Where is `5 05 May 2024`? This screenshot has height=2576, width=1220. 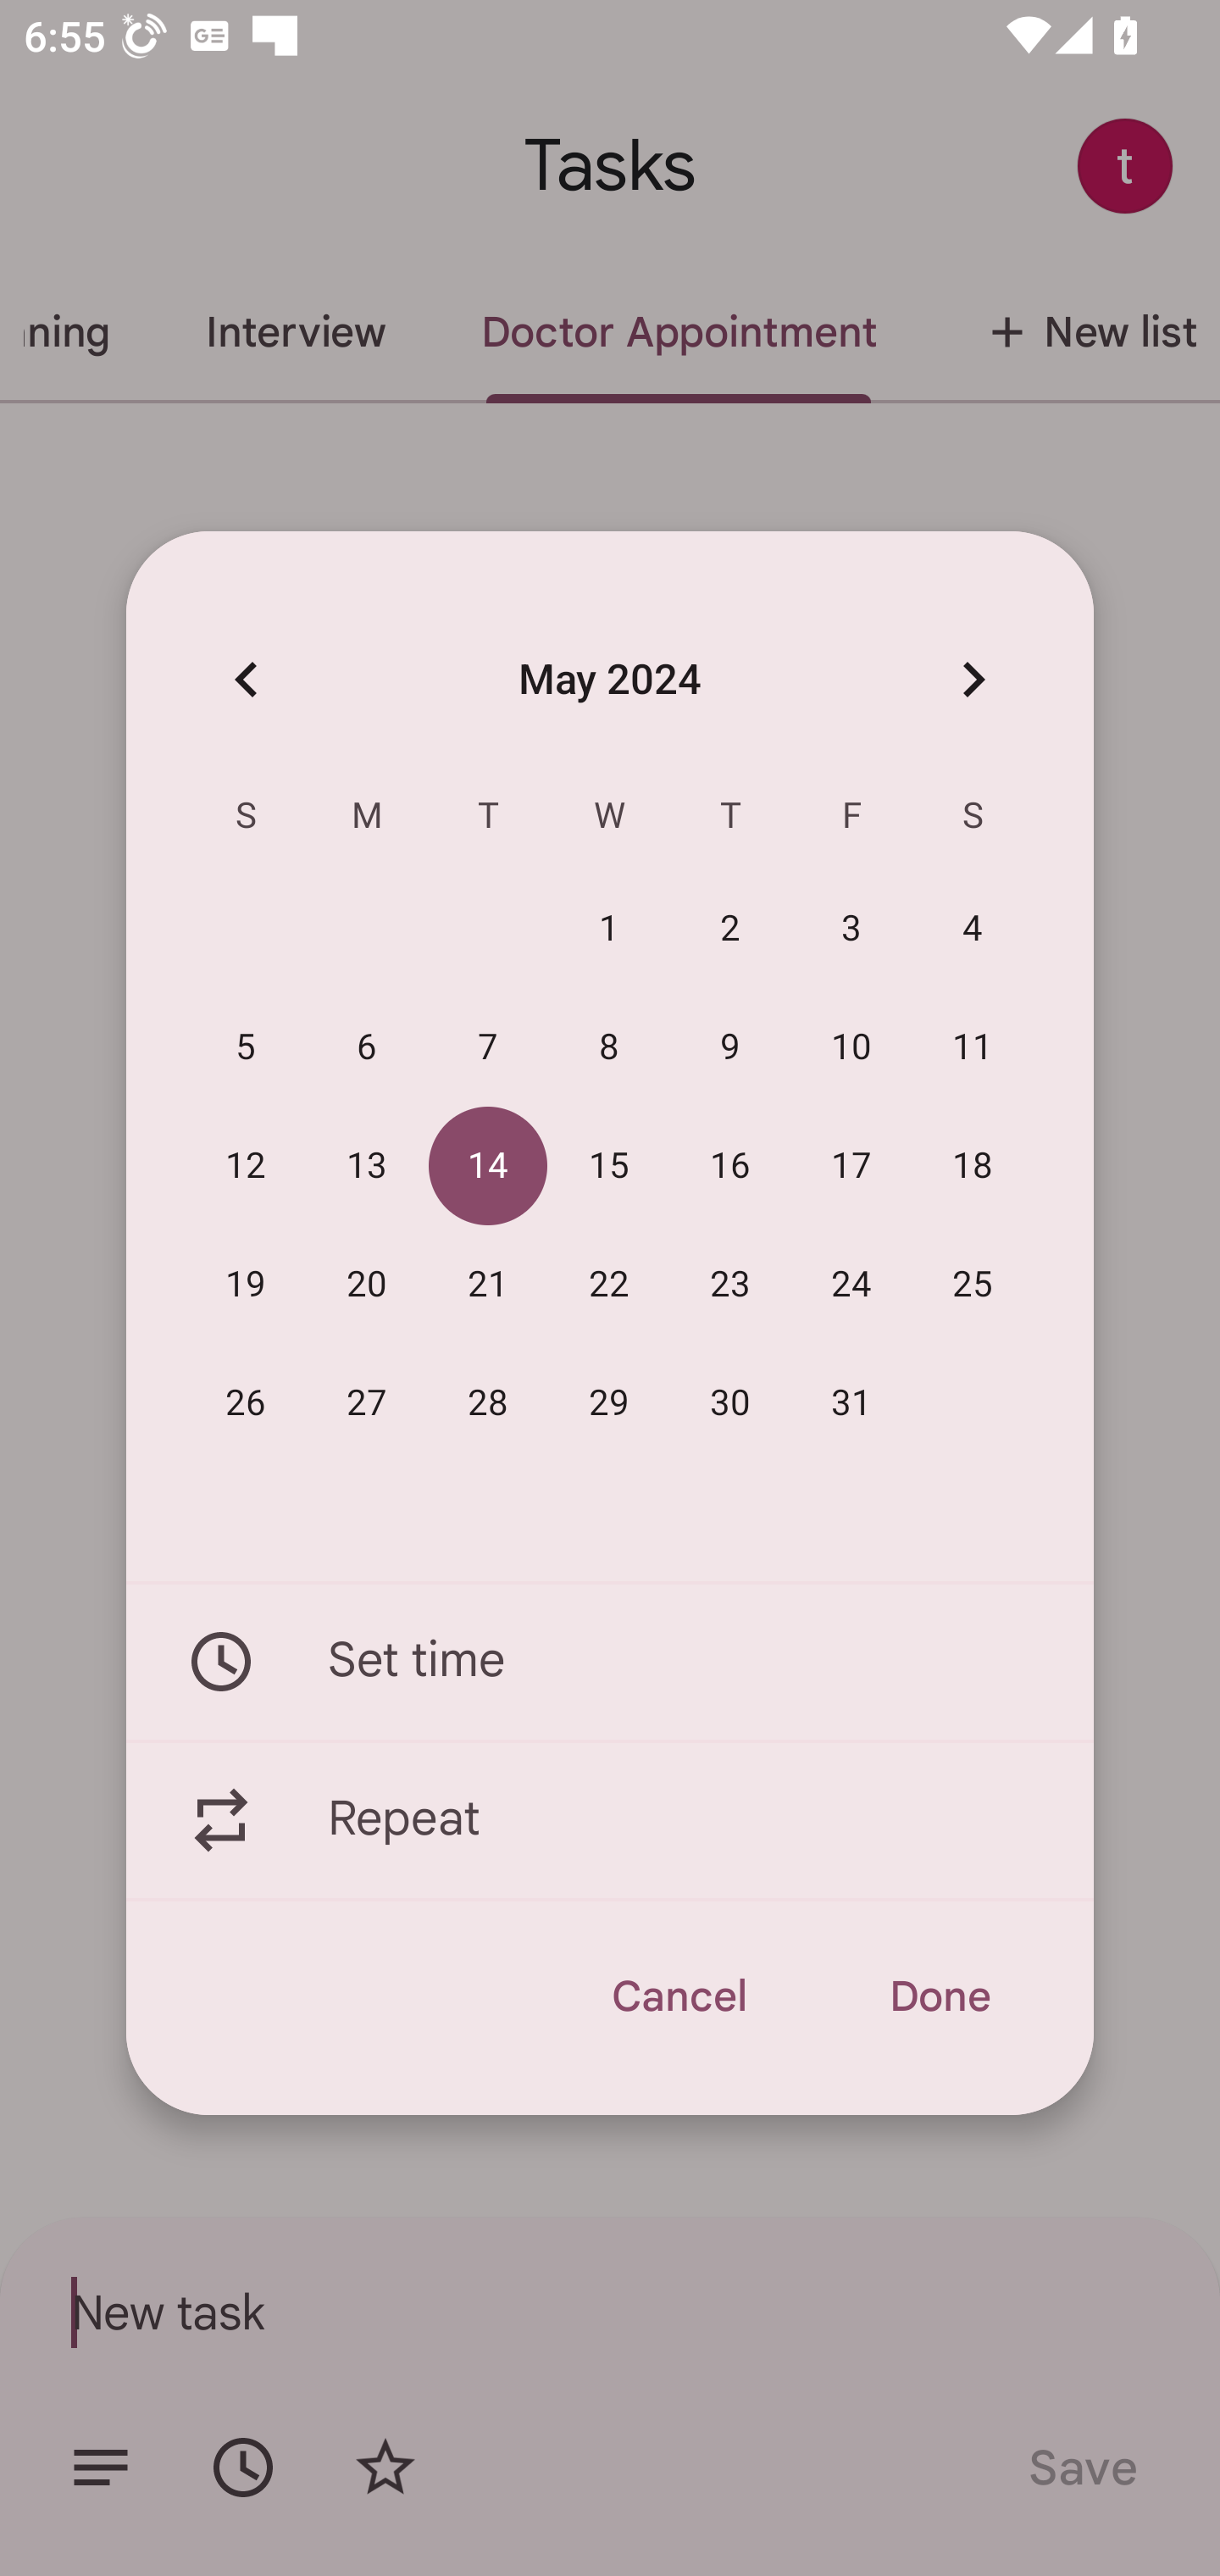 5 05 May 2024 is located at coordinates (246, 1048).